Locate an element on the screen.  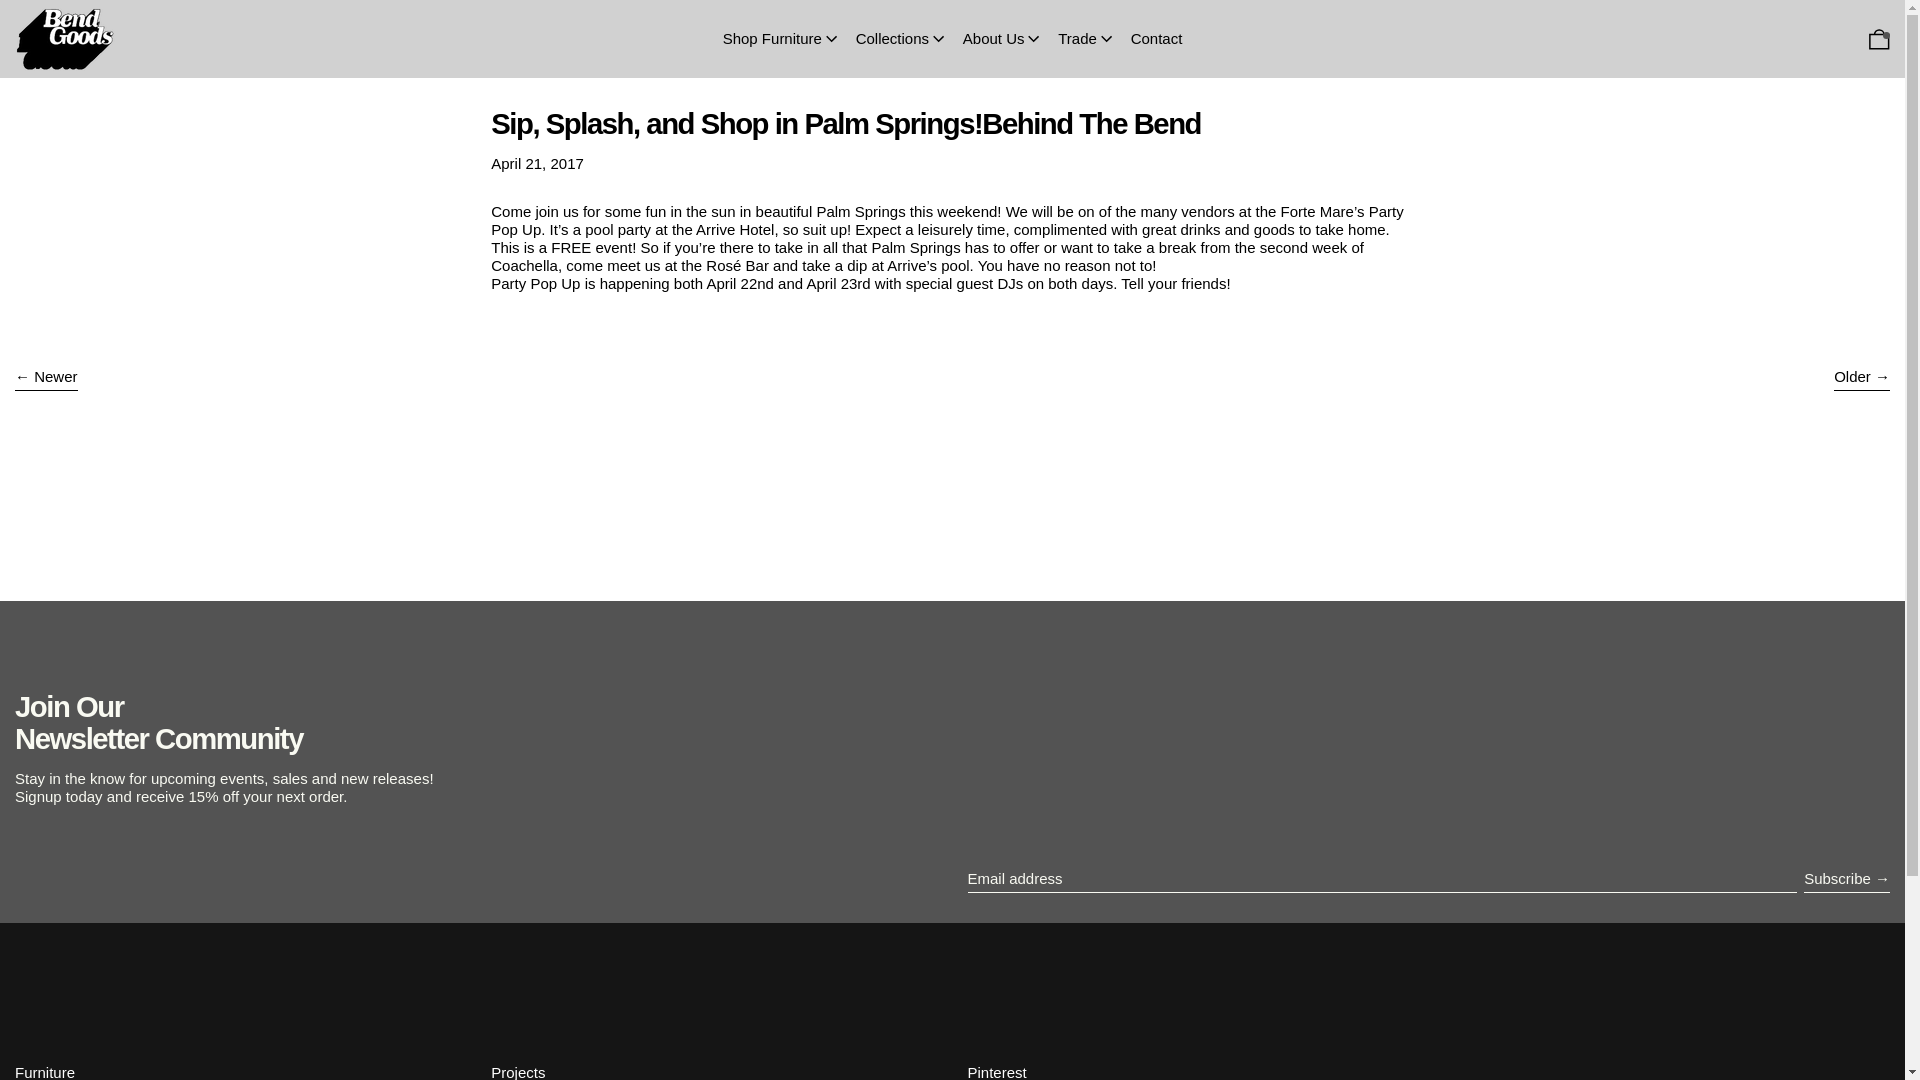
About Us is located at coordinates (1002, 38).